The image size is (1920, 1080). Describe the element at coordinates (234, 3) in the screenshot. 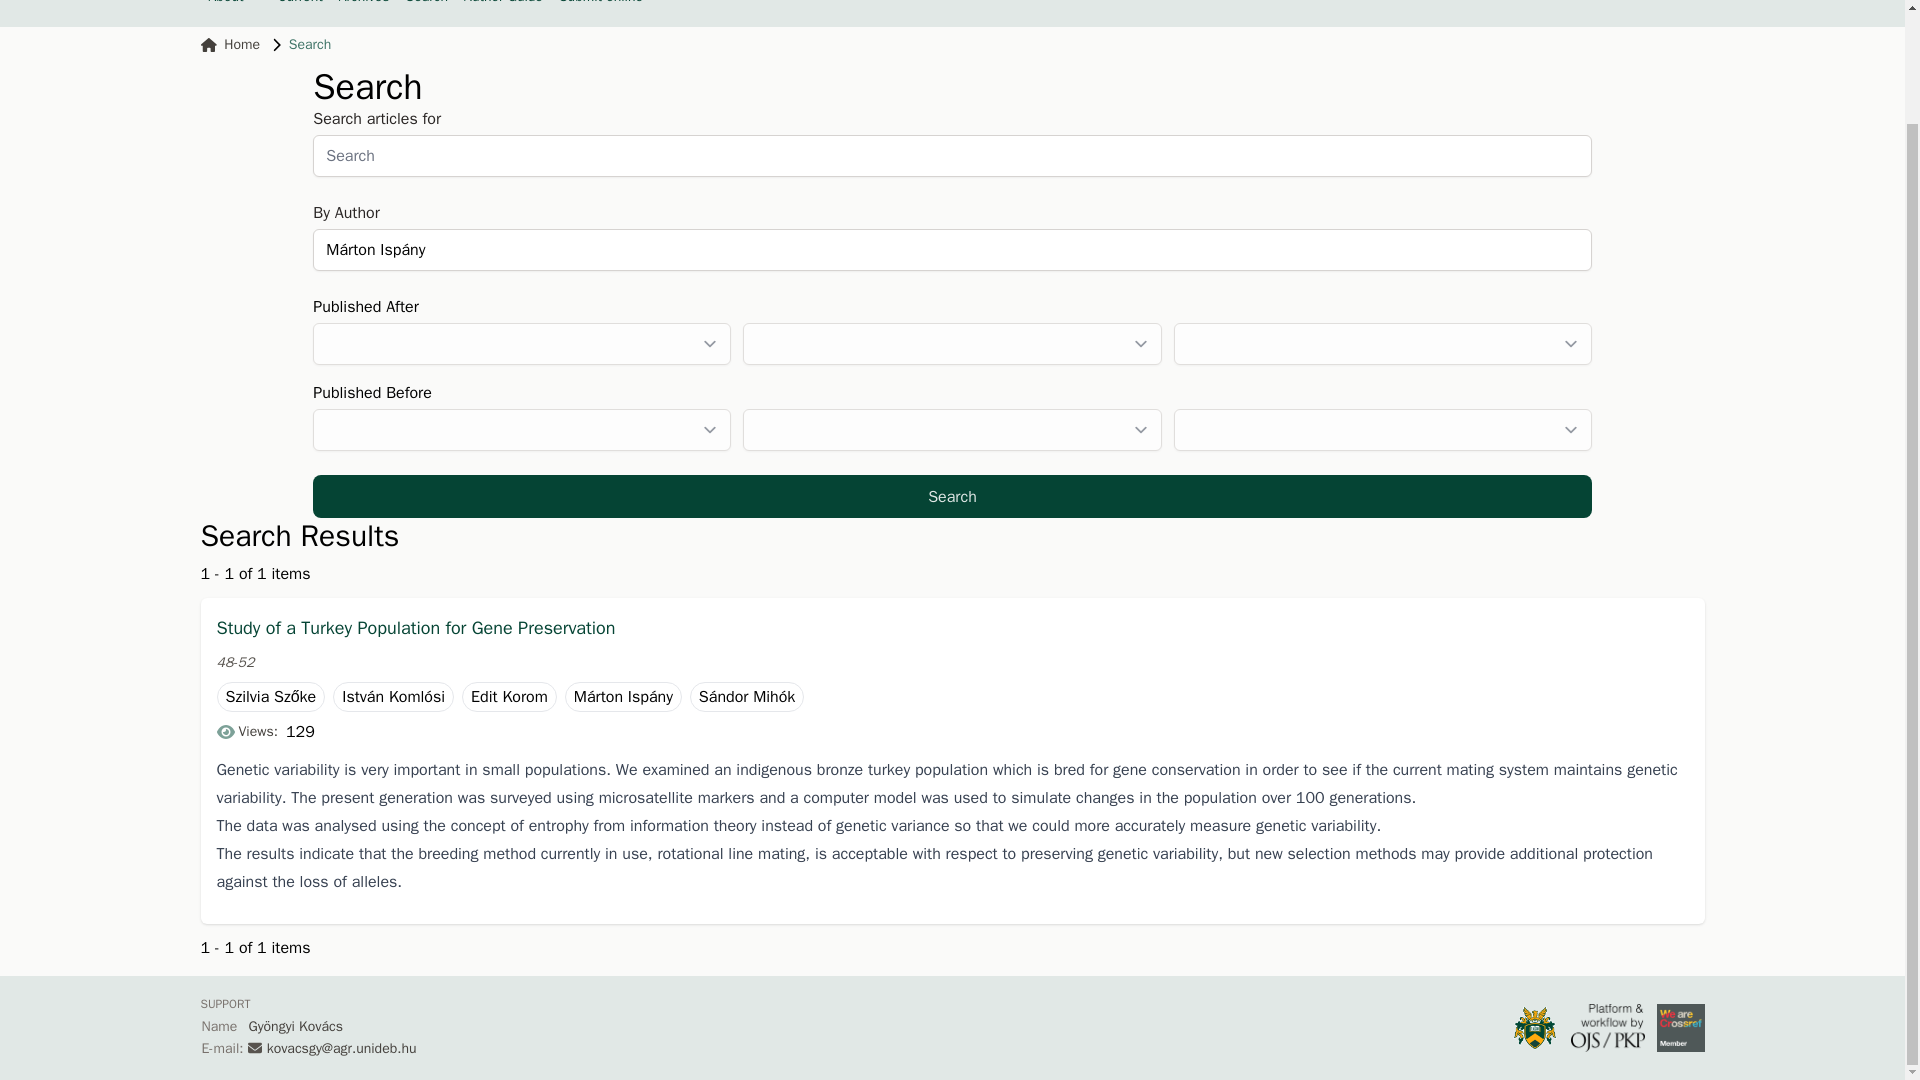

I see `About` at that location.